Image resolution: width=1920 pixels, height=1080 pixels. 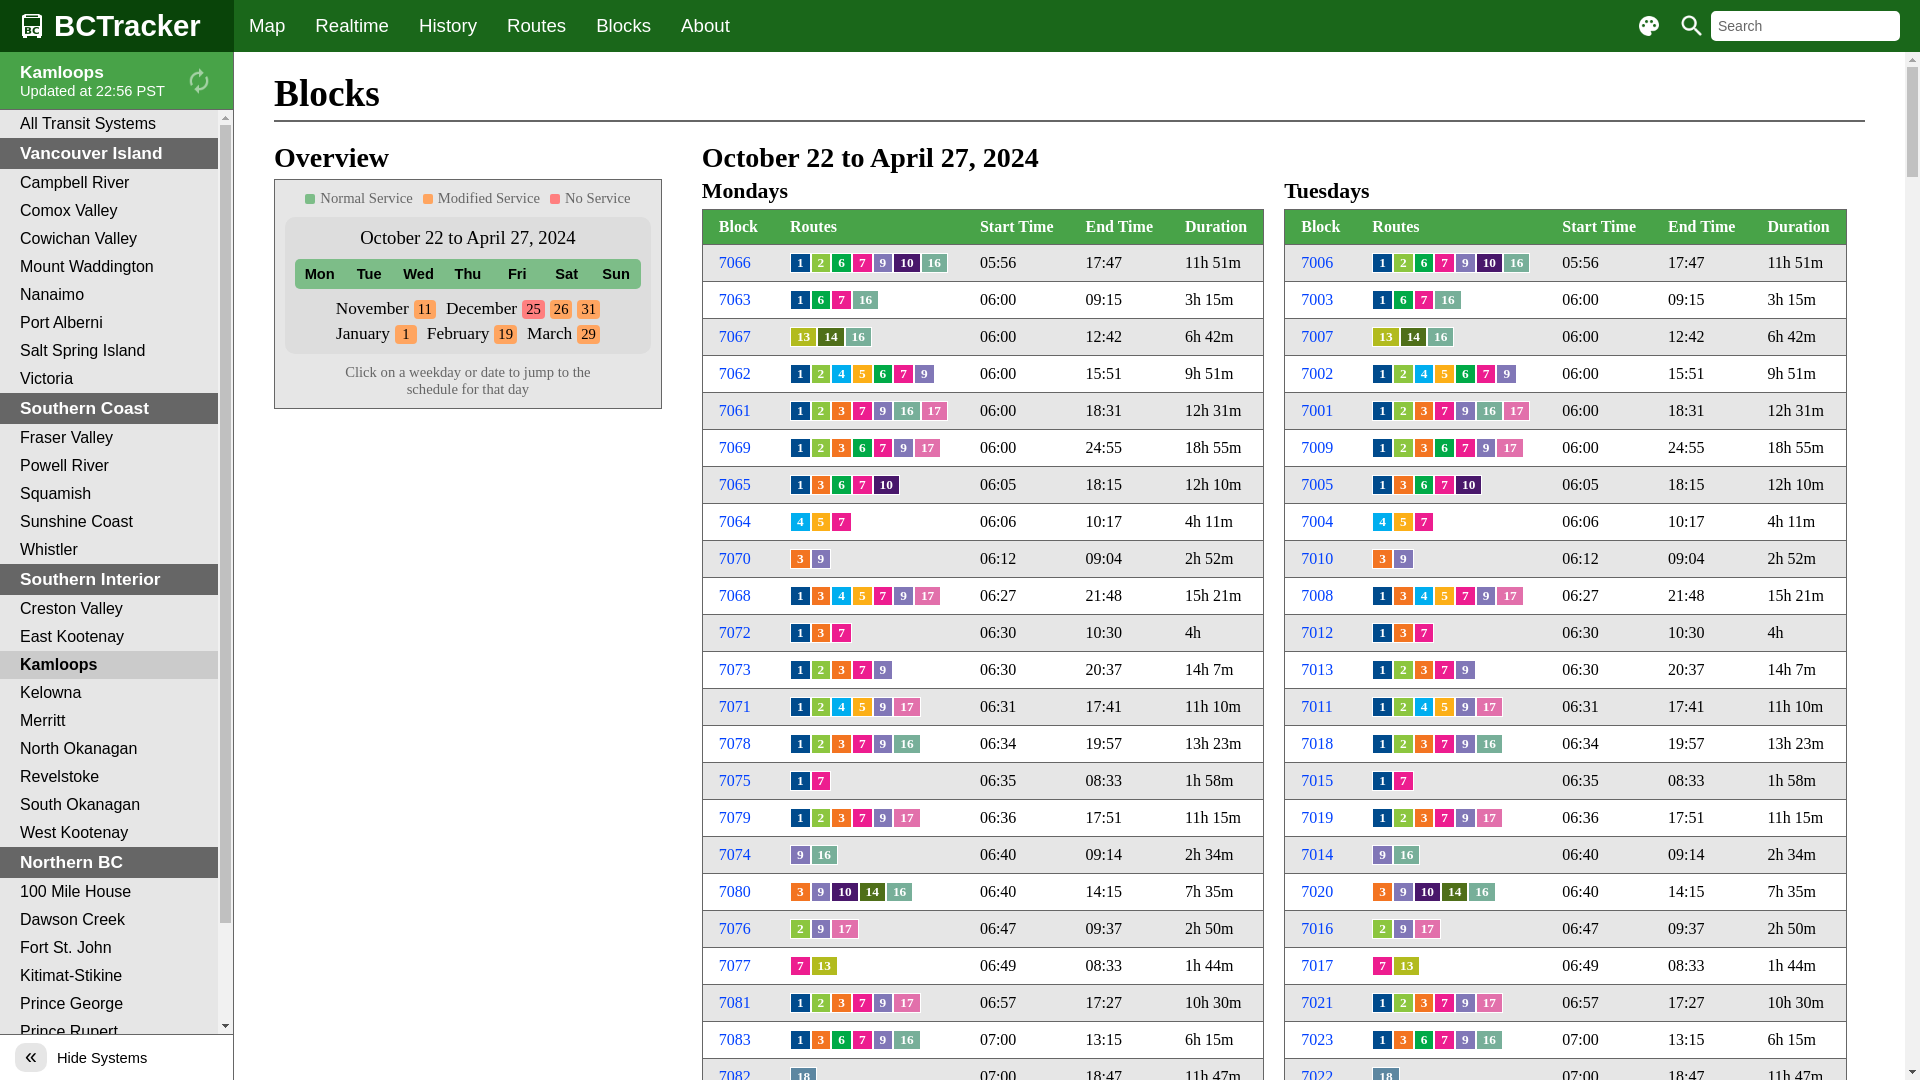 What do you see at coordinates (735, 374) in the screenshot?
I see `7062` at bounding box center [735, 374].